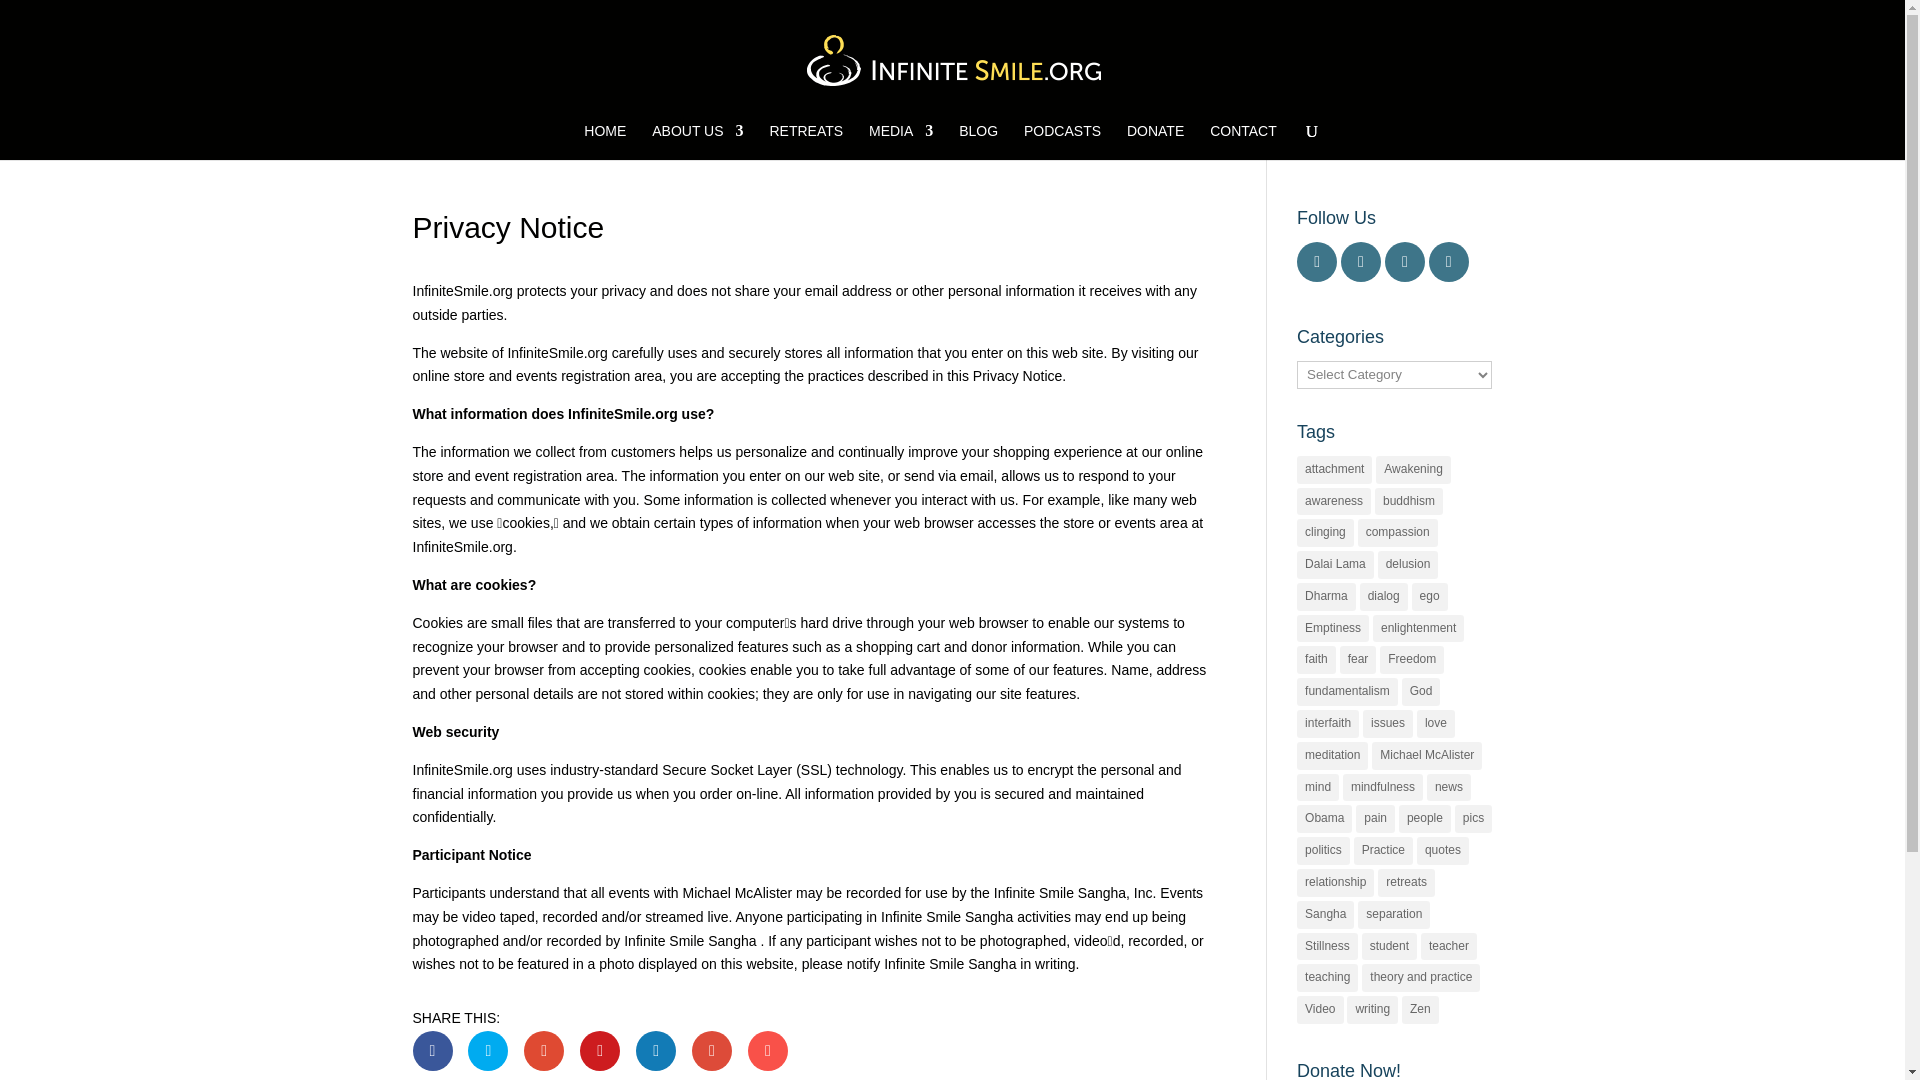 The width and height of the screenshot is (1920, 1080). I want to click on dialog, so click(1383, 597).